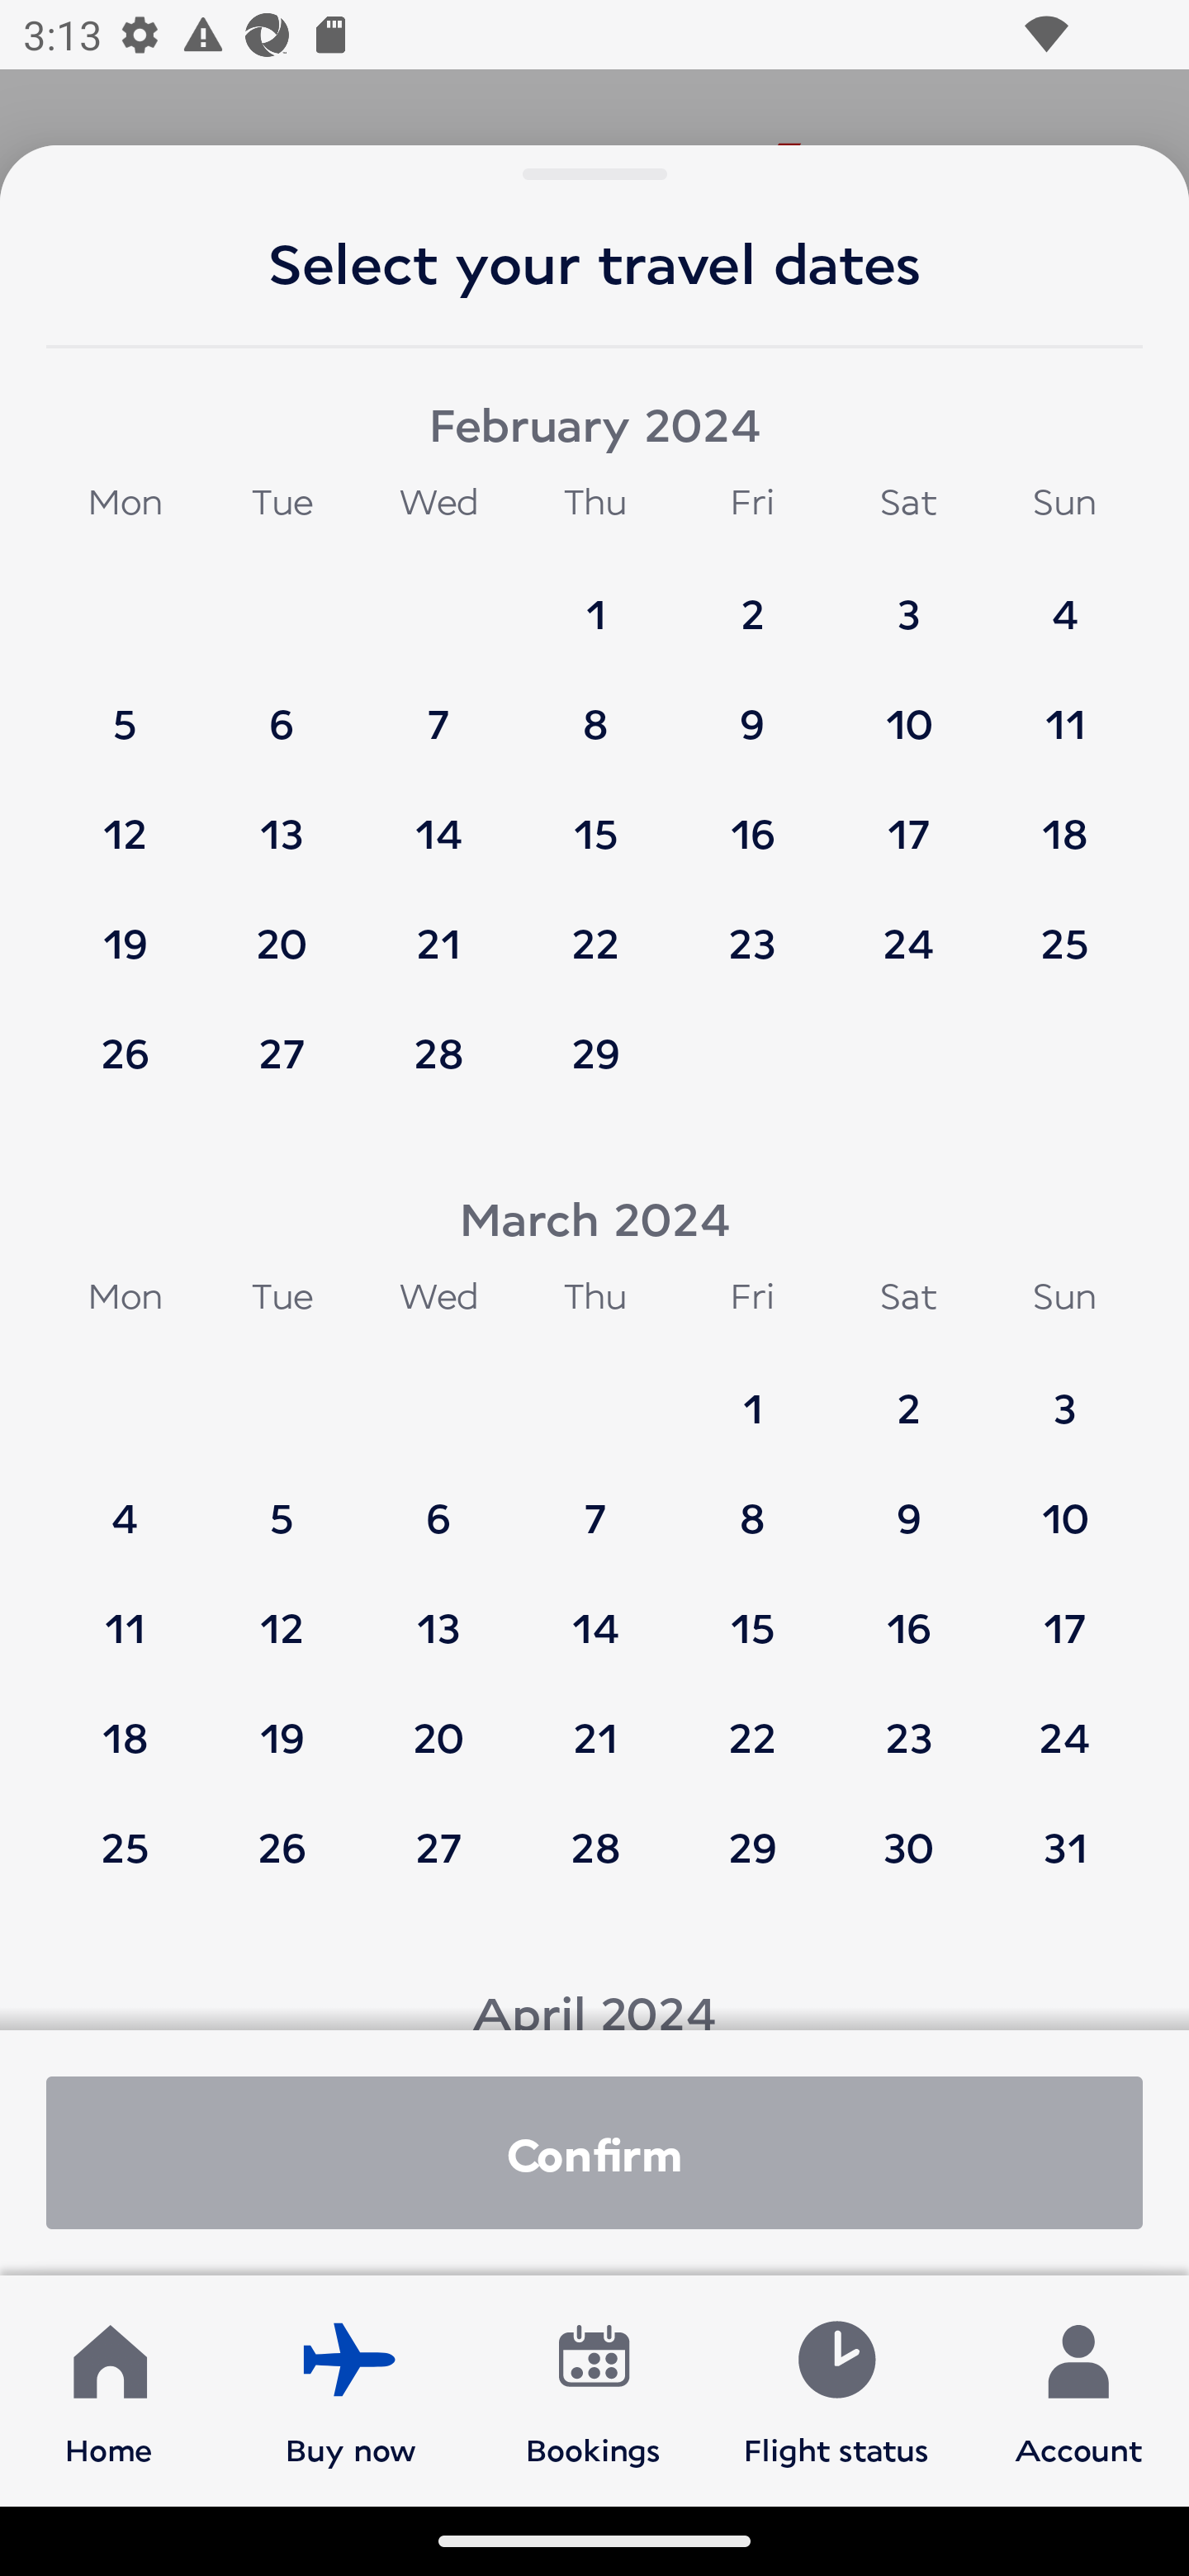 The width and height of the screenshot is (1189, 2576). I want to click on 16, so click(752, 817).